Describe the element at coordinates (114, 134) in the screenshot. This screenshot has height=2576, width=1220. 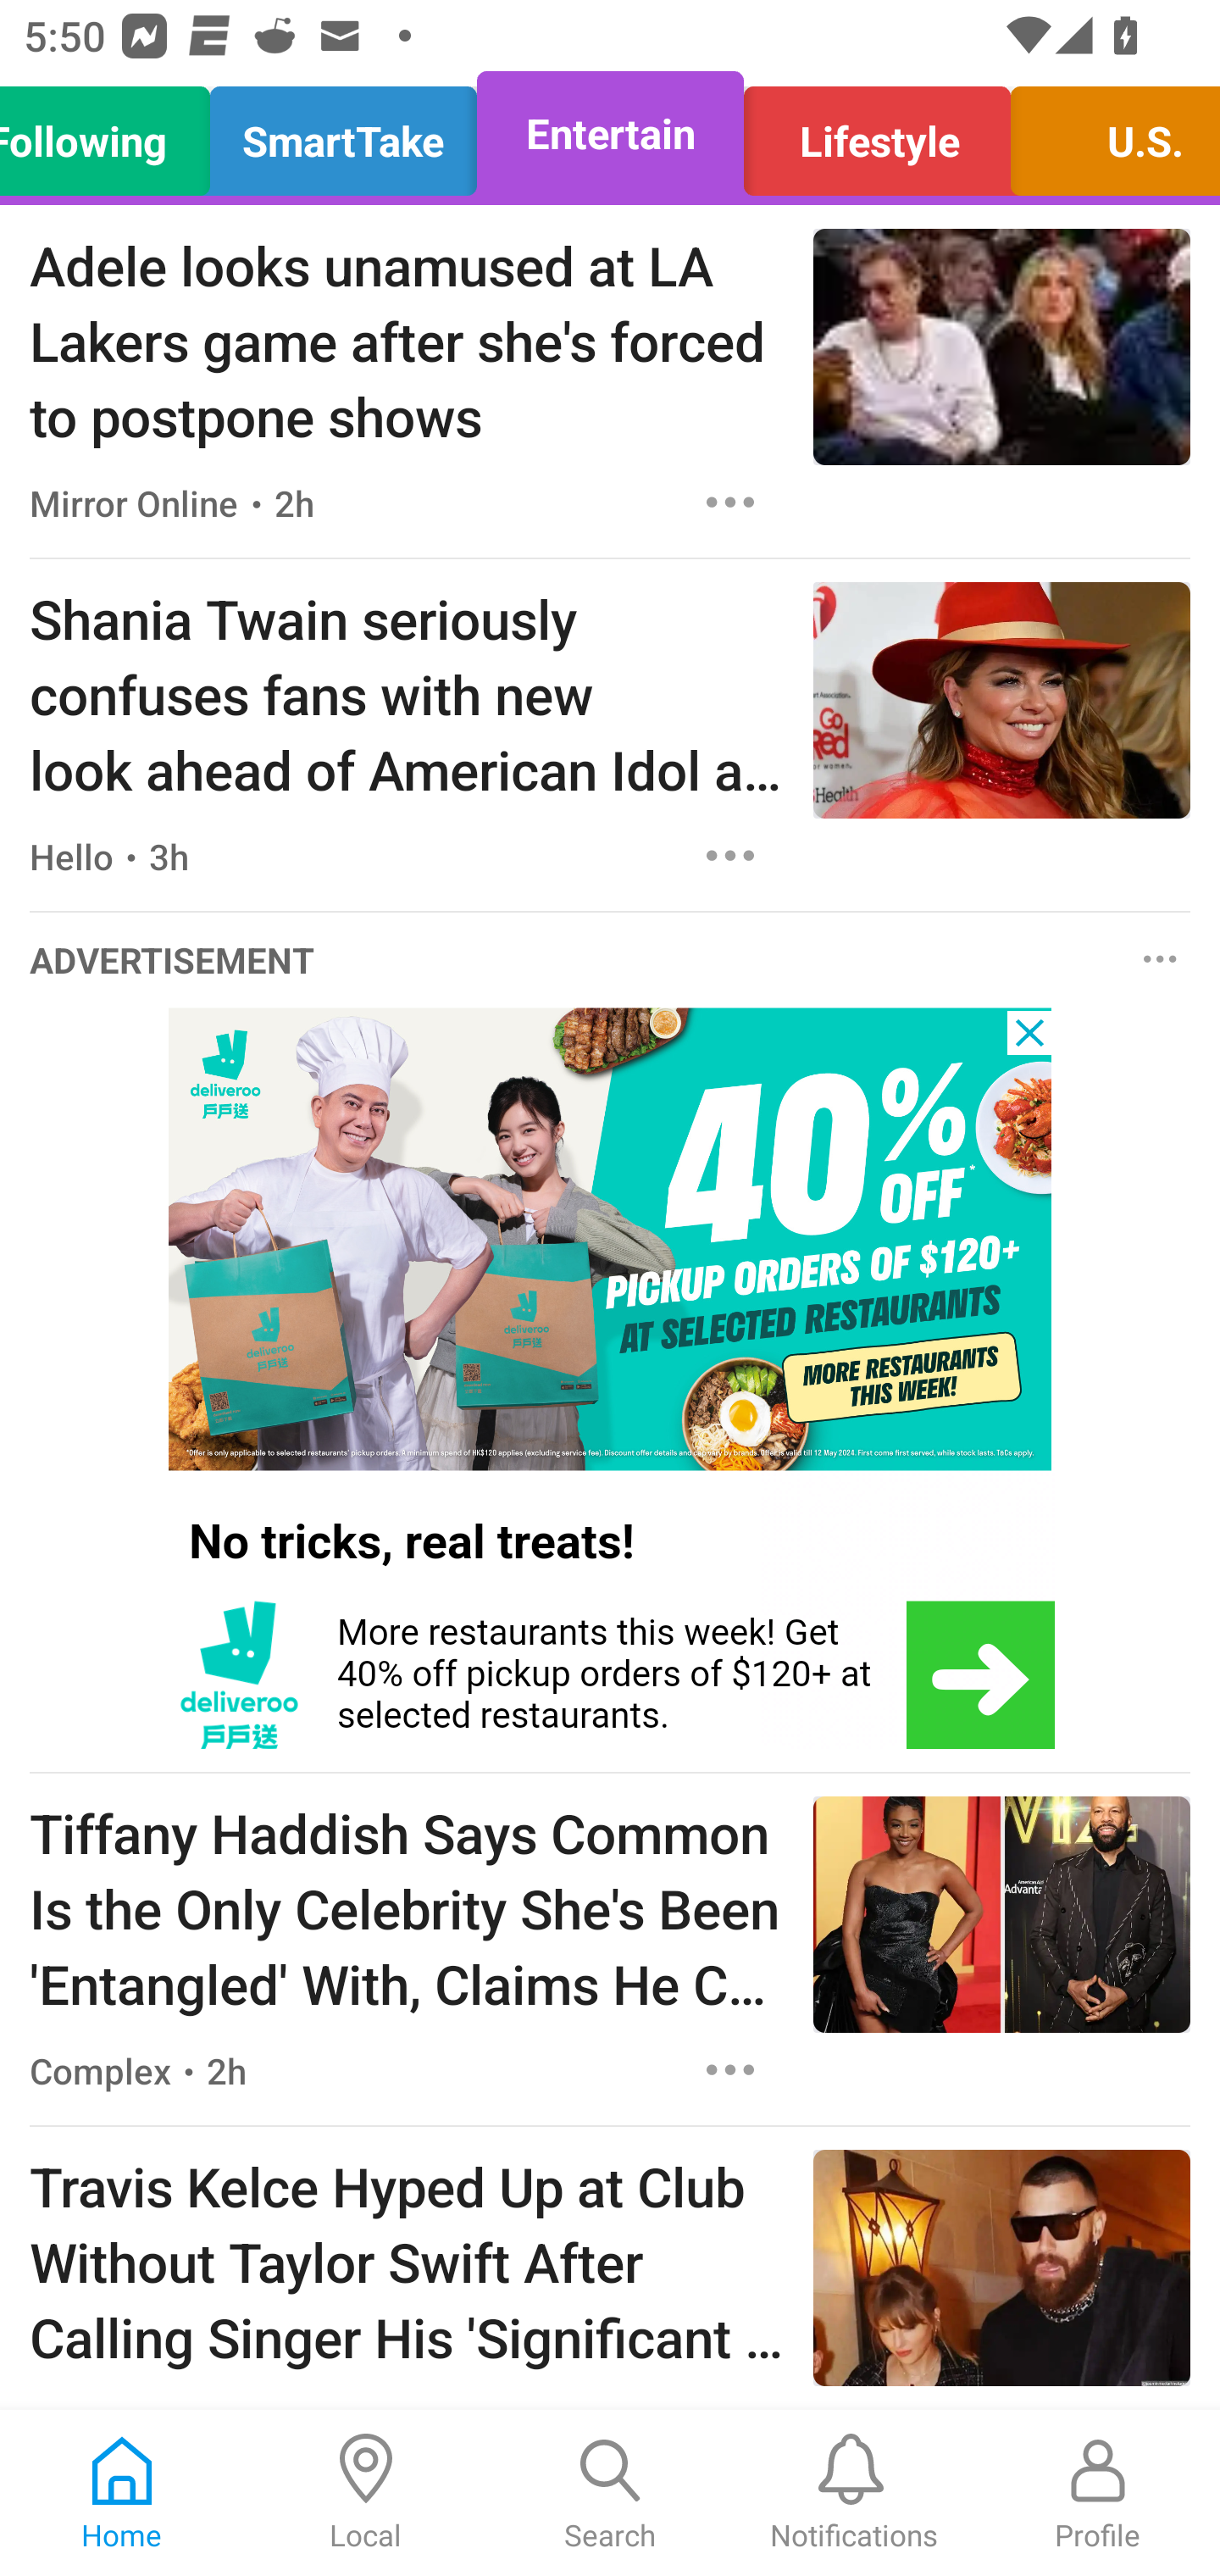
I see `Following` at that location.